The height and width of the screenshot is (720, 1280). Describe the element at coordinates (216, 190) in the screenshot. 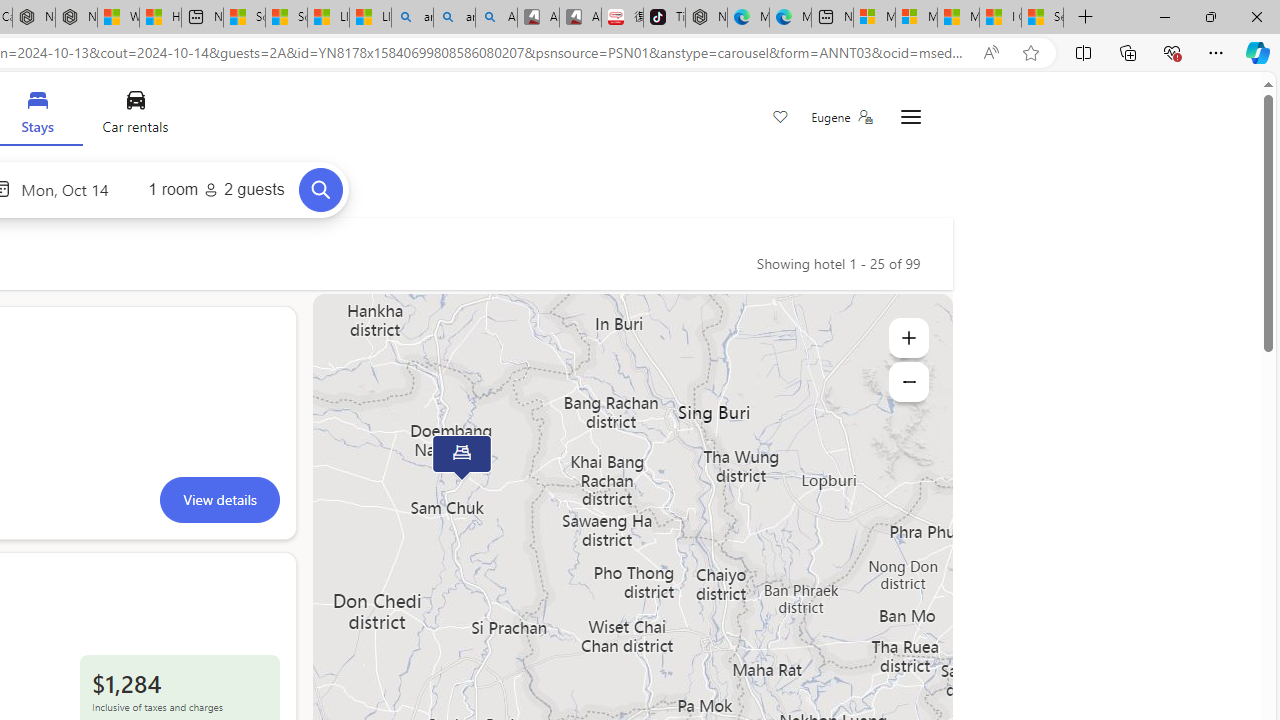

I see `1 room2 guests` at that location.